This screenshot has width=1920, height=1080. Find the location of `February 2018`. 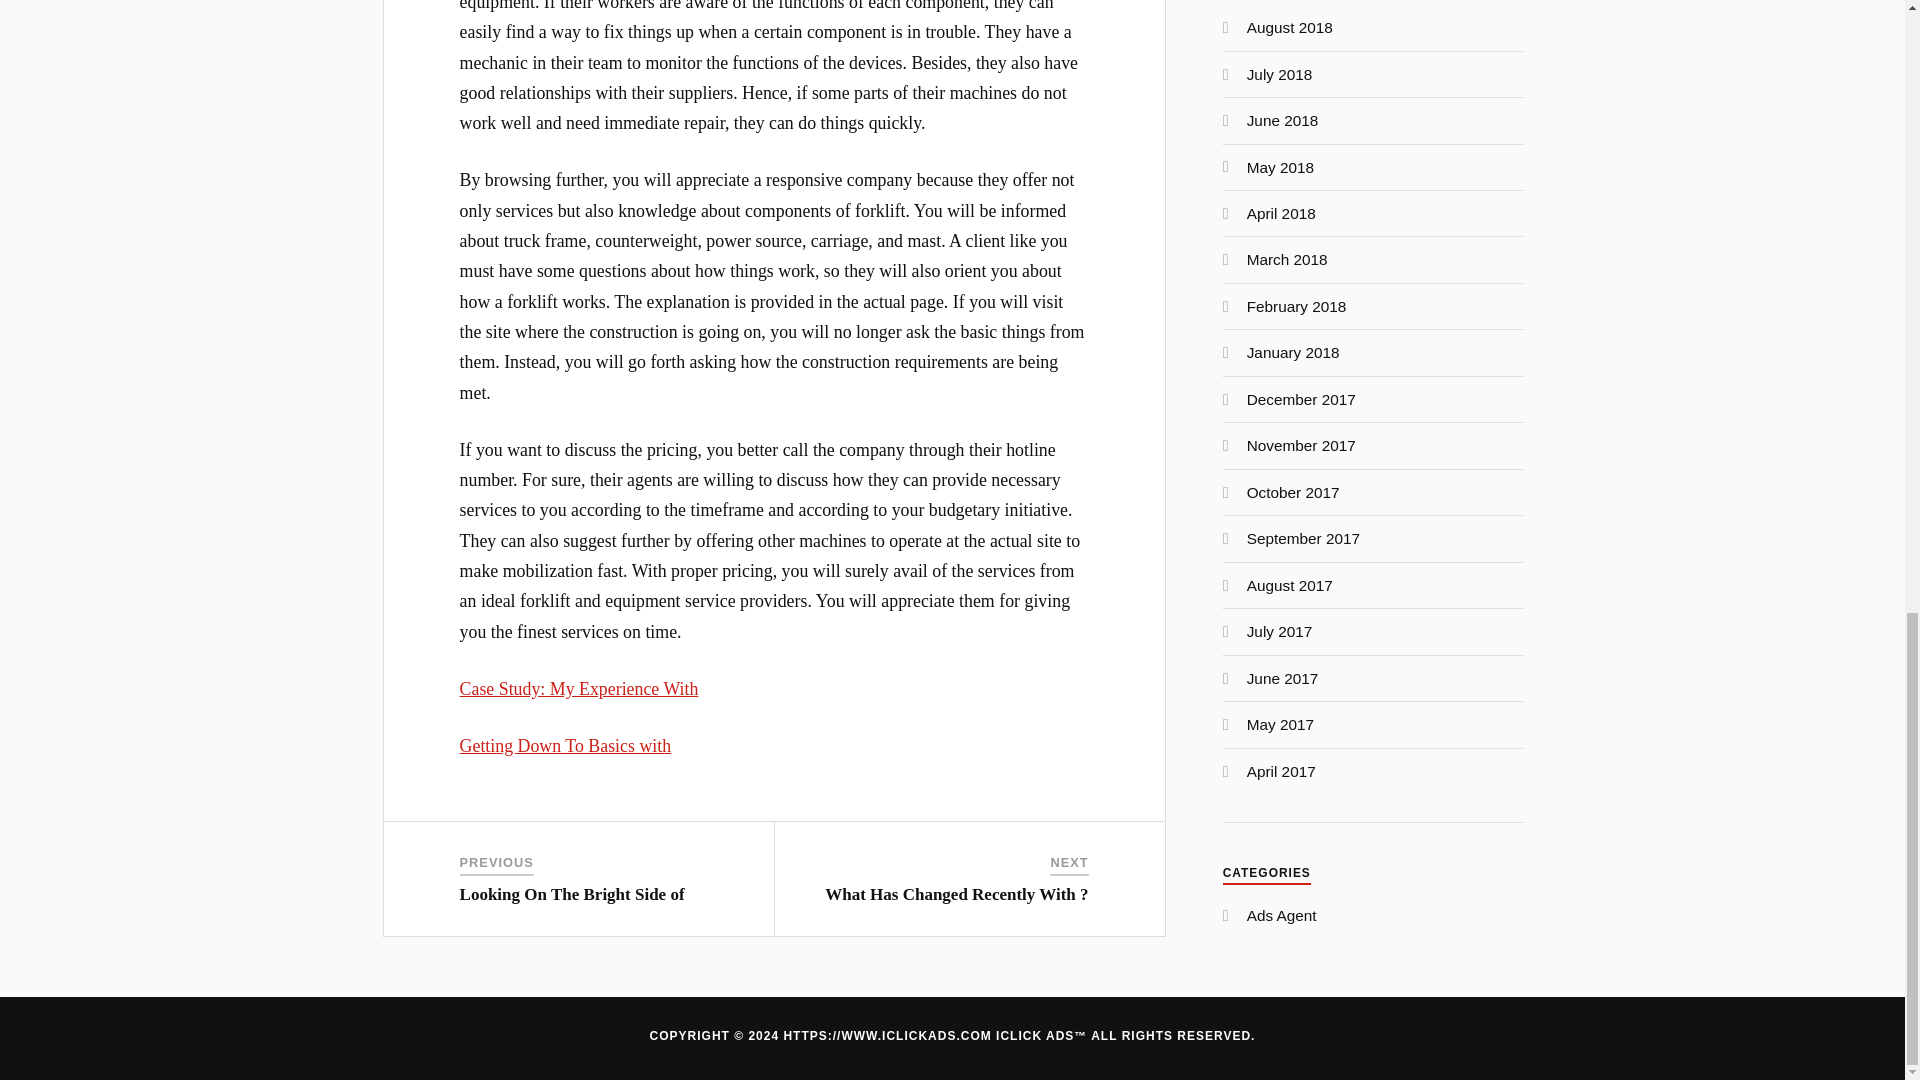

February 2018 is located at coordinates (1296, 306).